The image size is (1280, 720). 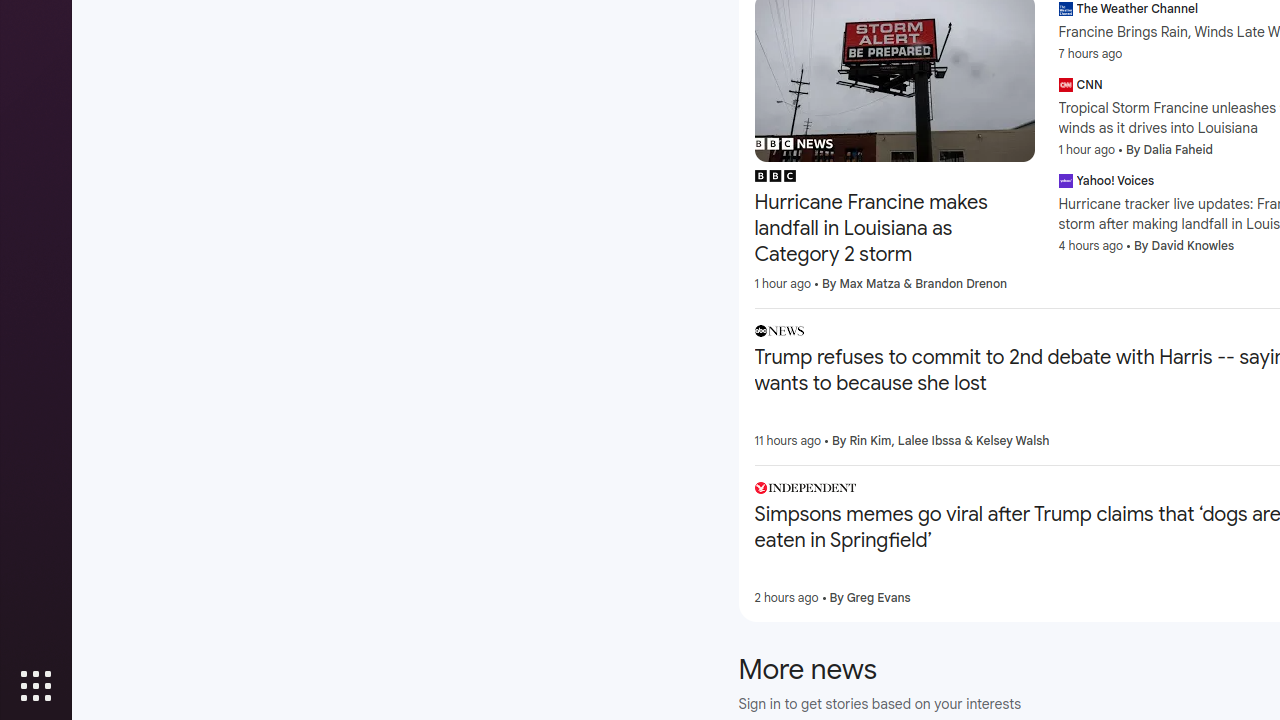 I want to click on Show Applications, so click(x=36, y=686).